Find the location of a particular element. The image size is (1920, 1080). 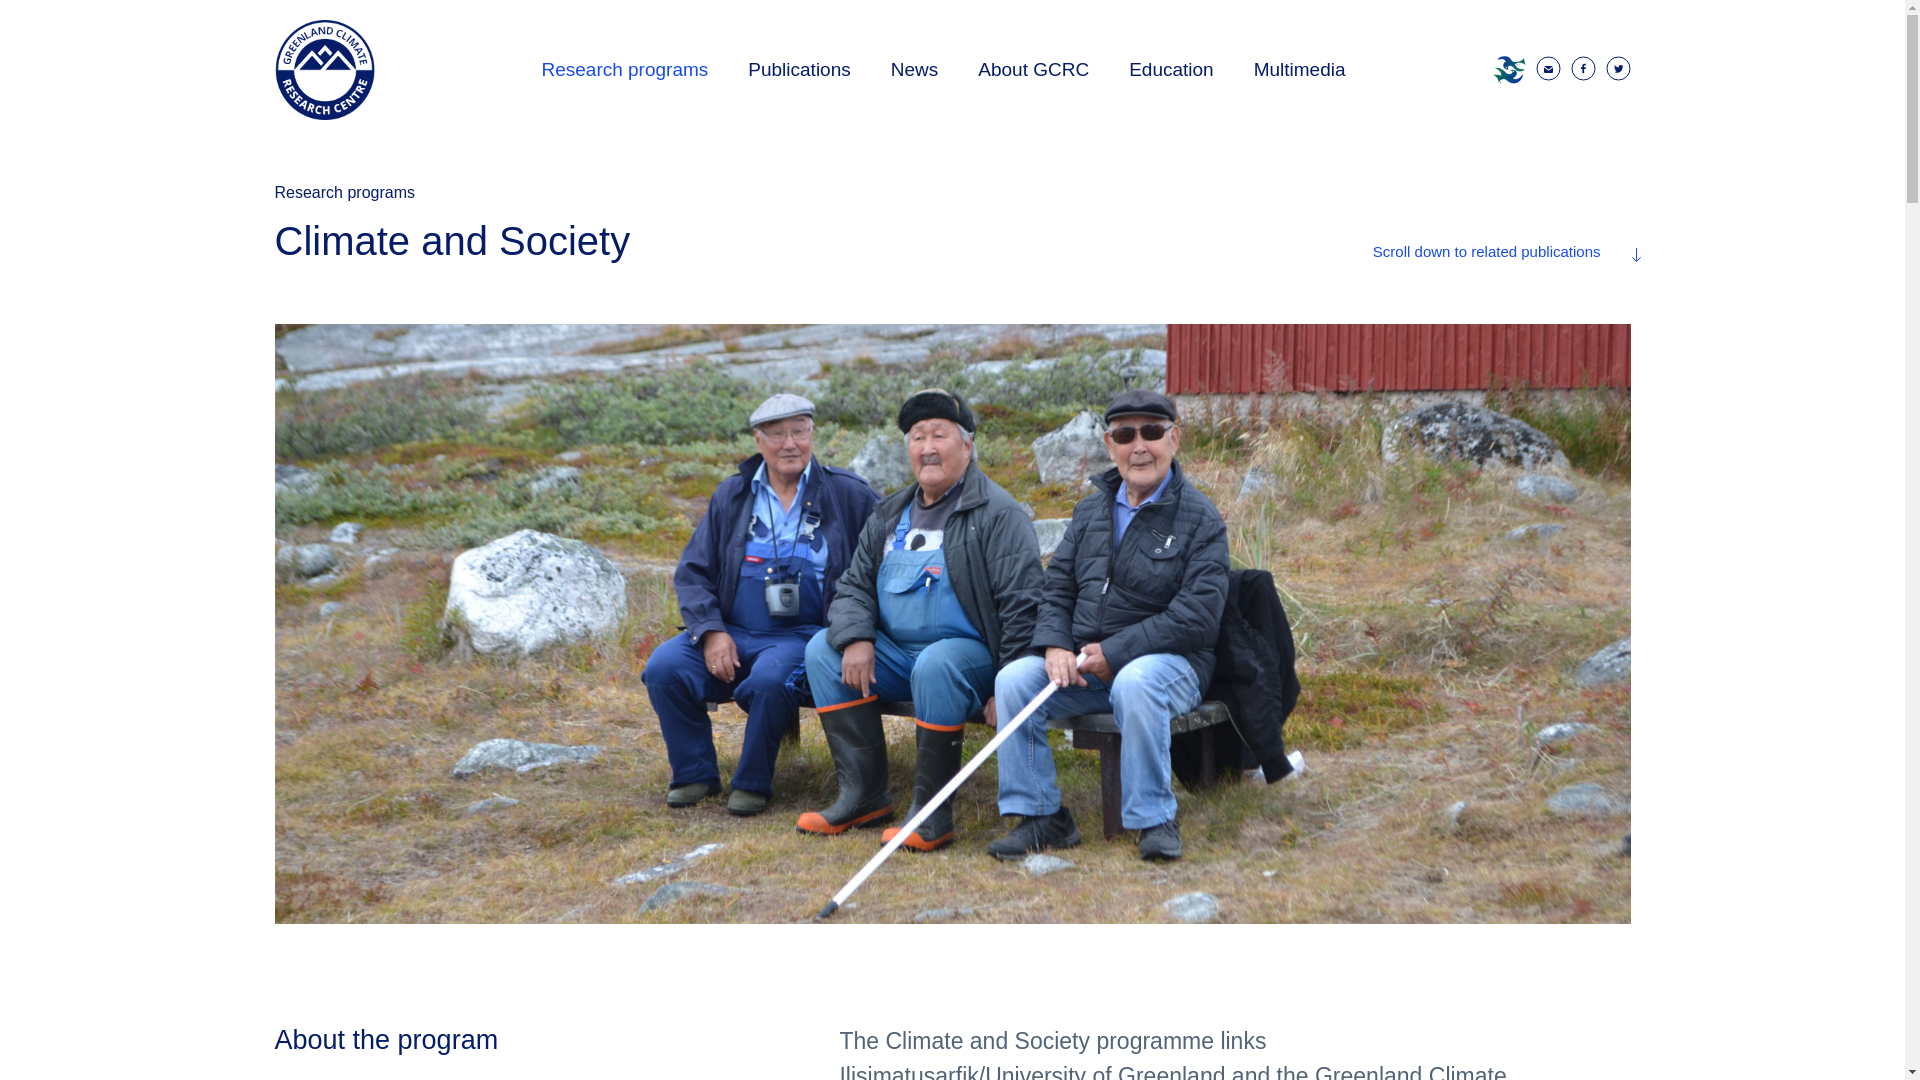

Multimedia is located at coordinates (1290, 70).